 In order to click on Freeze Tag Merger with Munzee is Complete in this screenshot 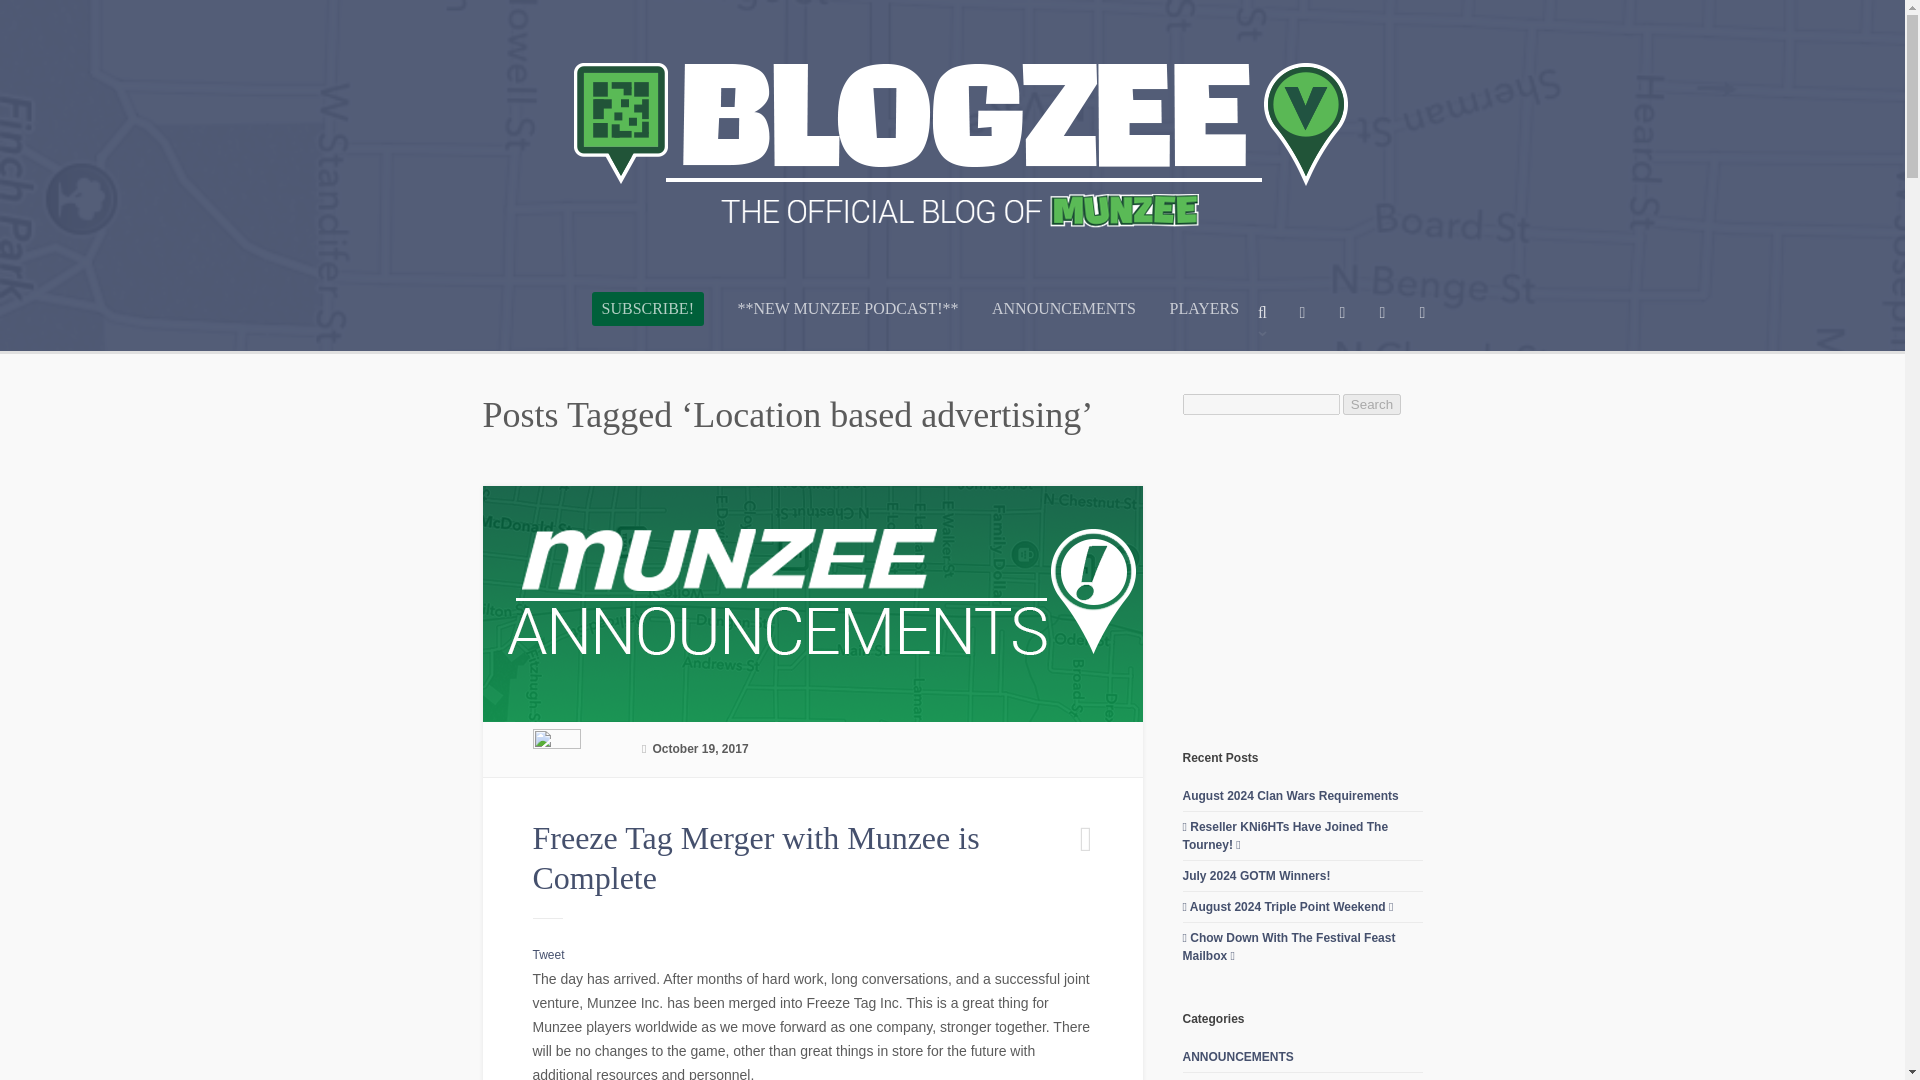, I will do `click(755, 858)`.